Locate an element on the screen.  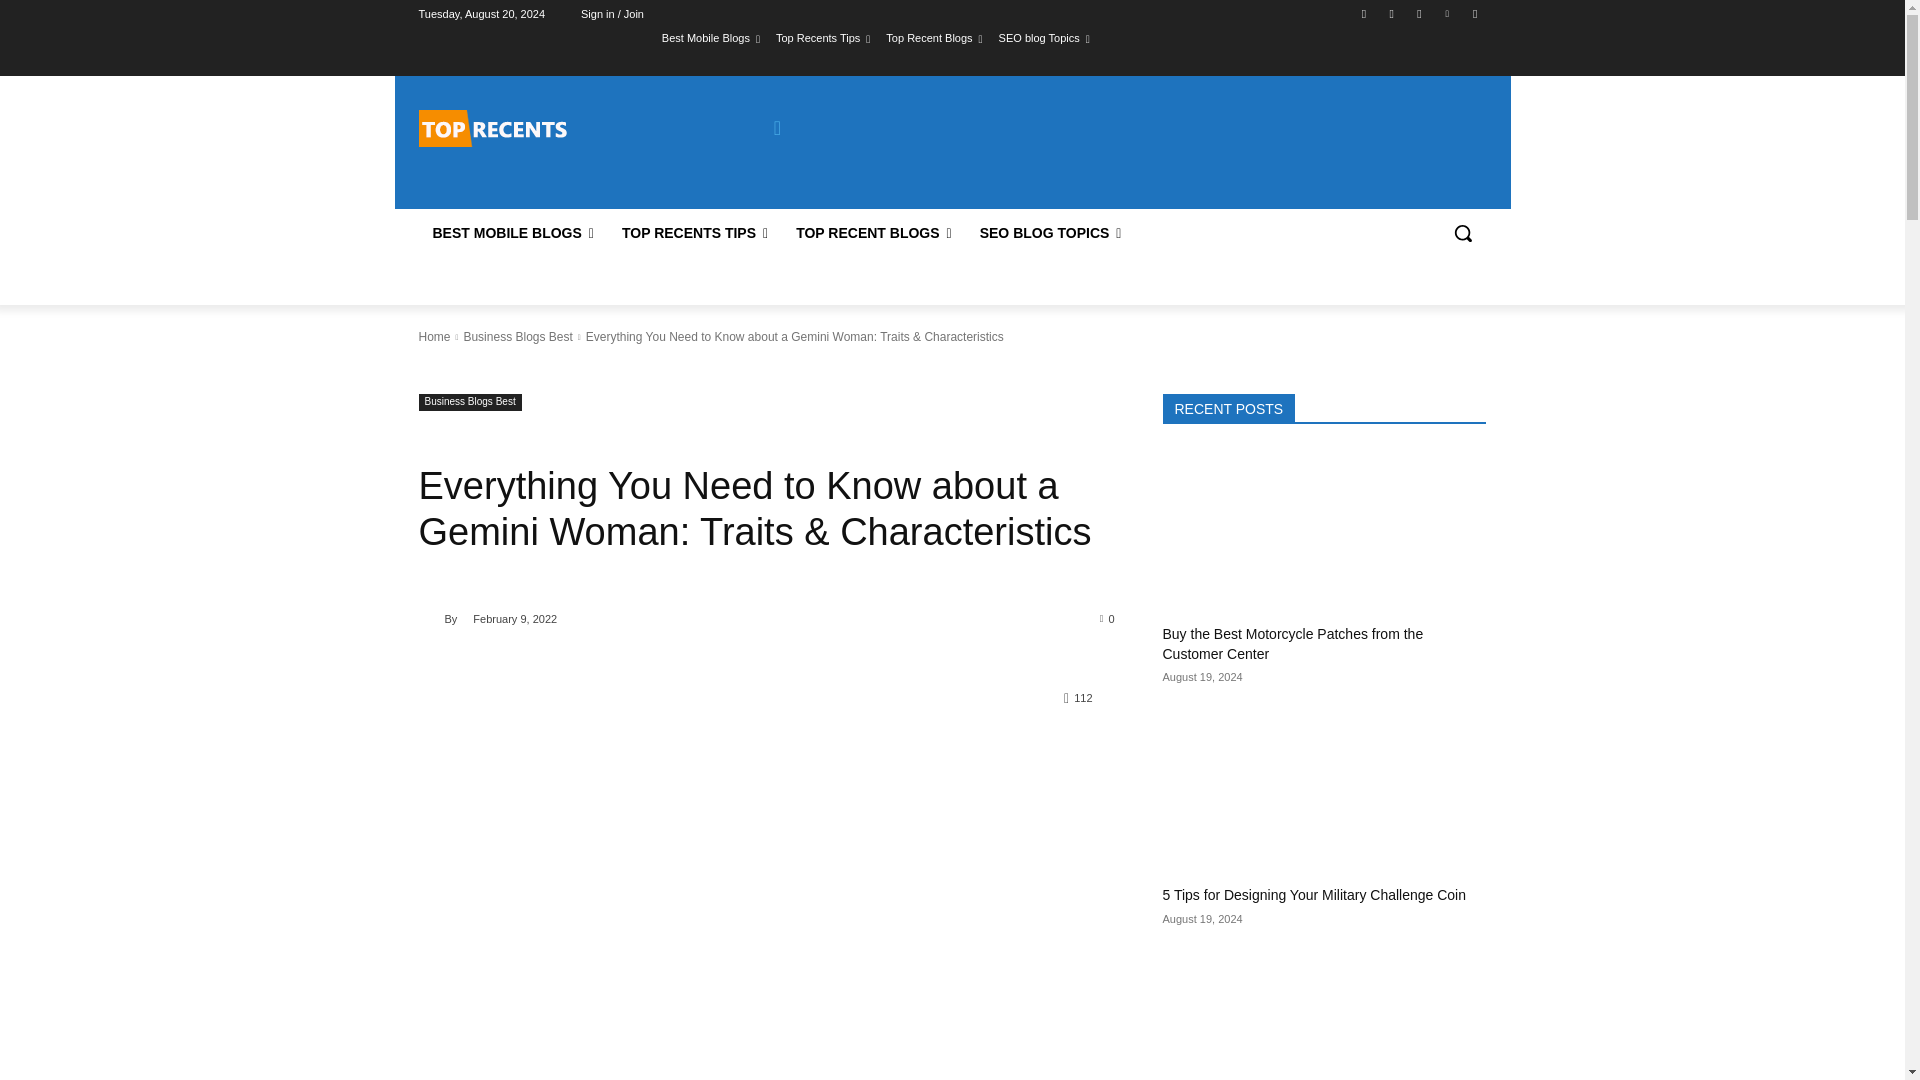
Youtube is located at coordinates (1474, 13).